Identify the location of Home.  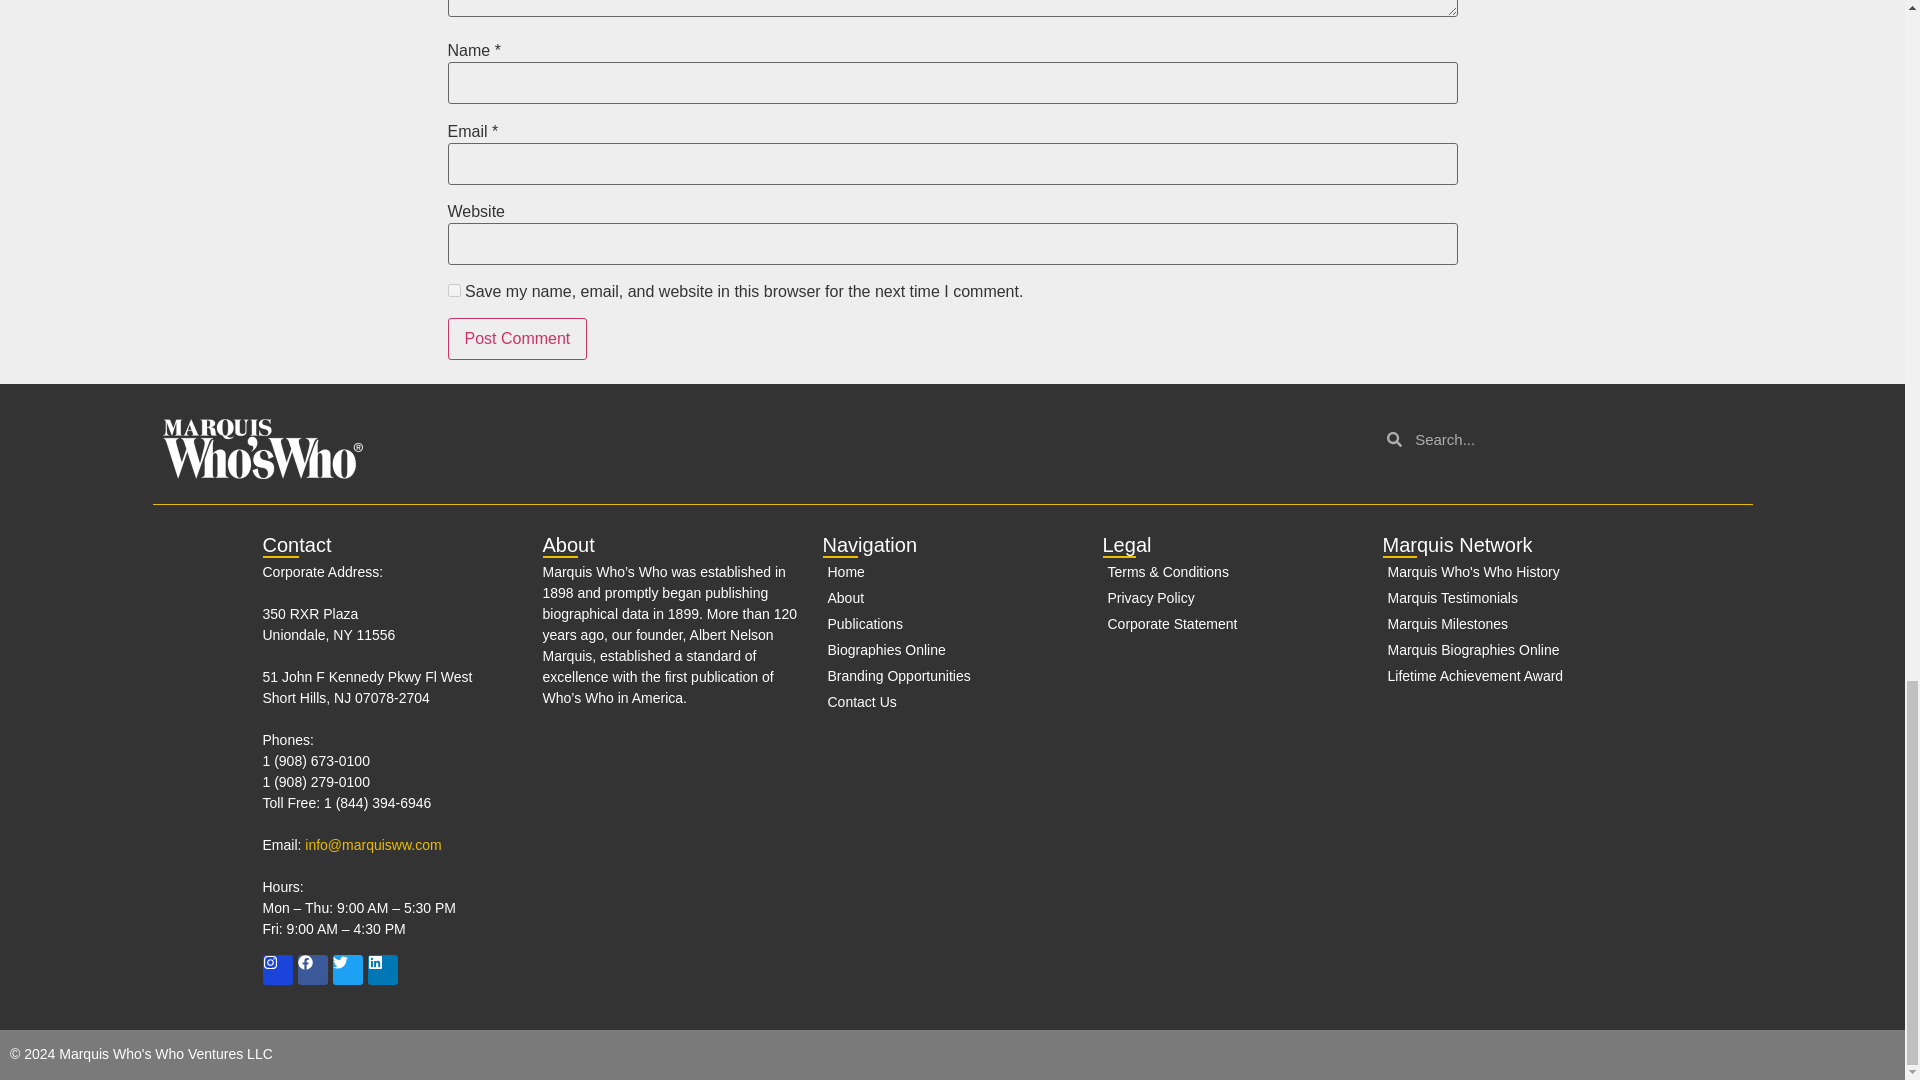
(952, 572).